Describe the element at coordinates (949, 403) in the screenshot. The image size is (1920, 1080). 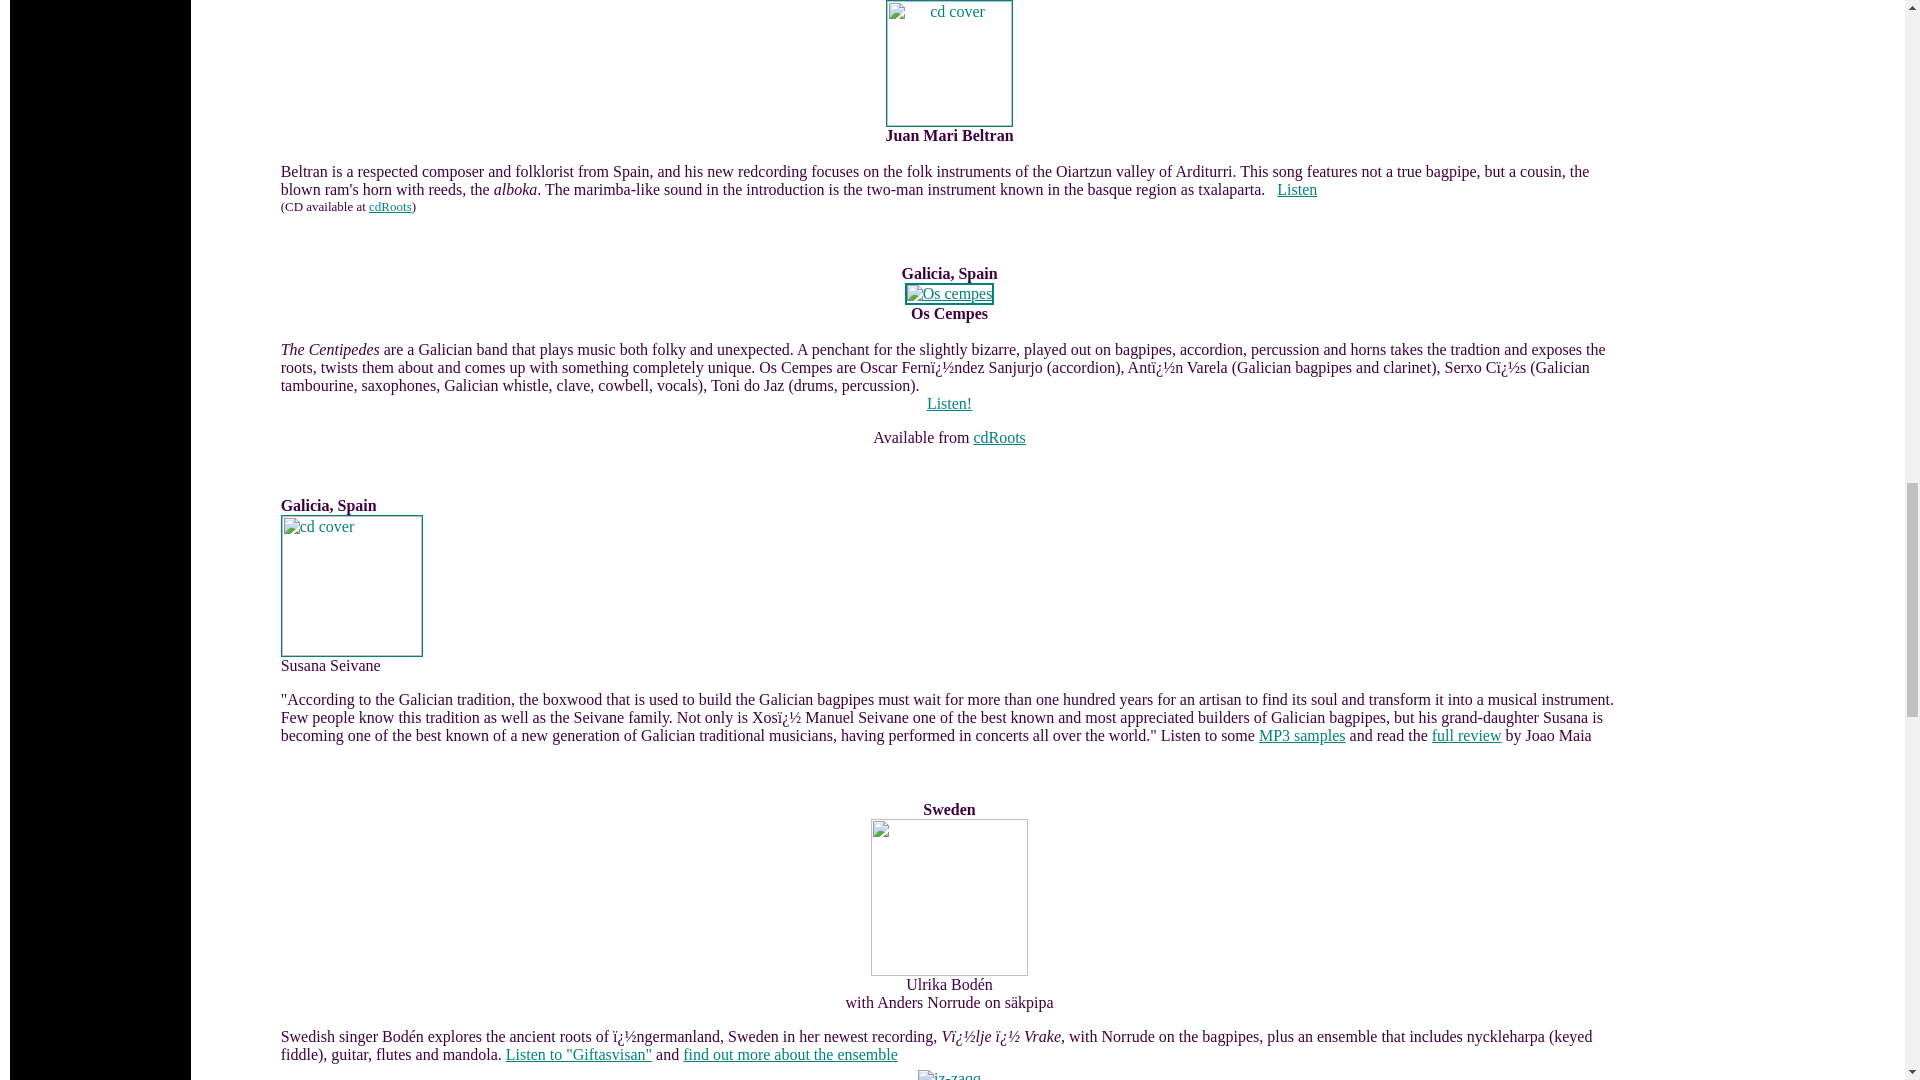
I see `Listen!` at that location.